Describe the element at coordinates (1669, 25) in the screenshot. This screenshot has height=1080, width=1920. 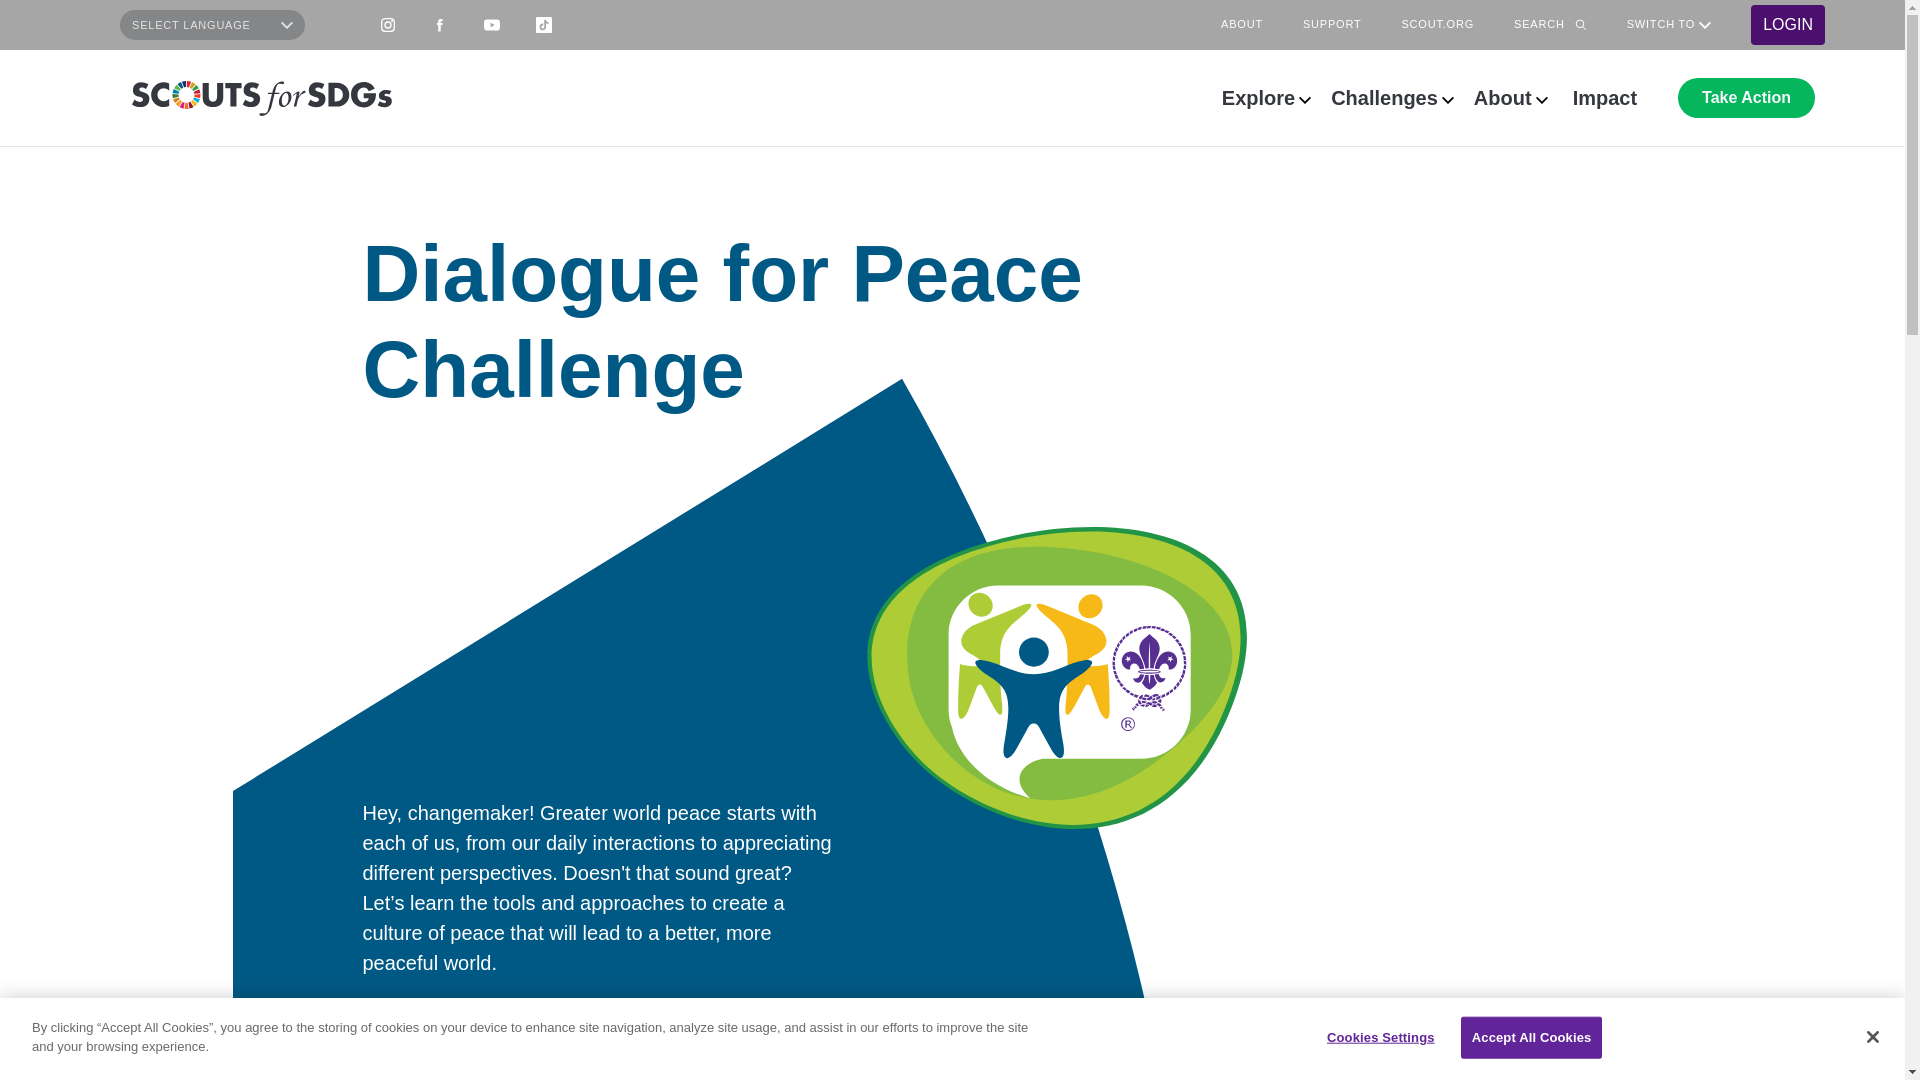
I see `SWITCH TO` at that location.